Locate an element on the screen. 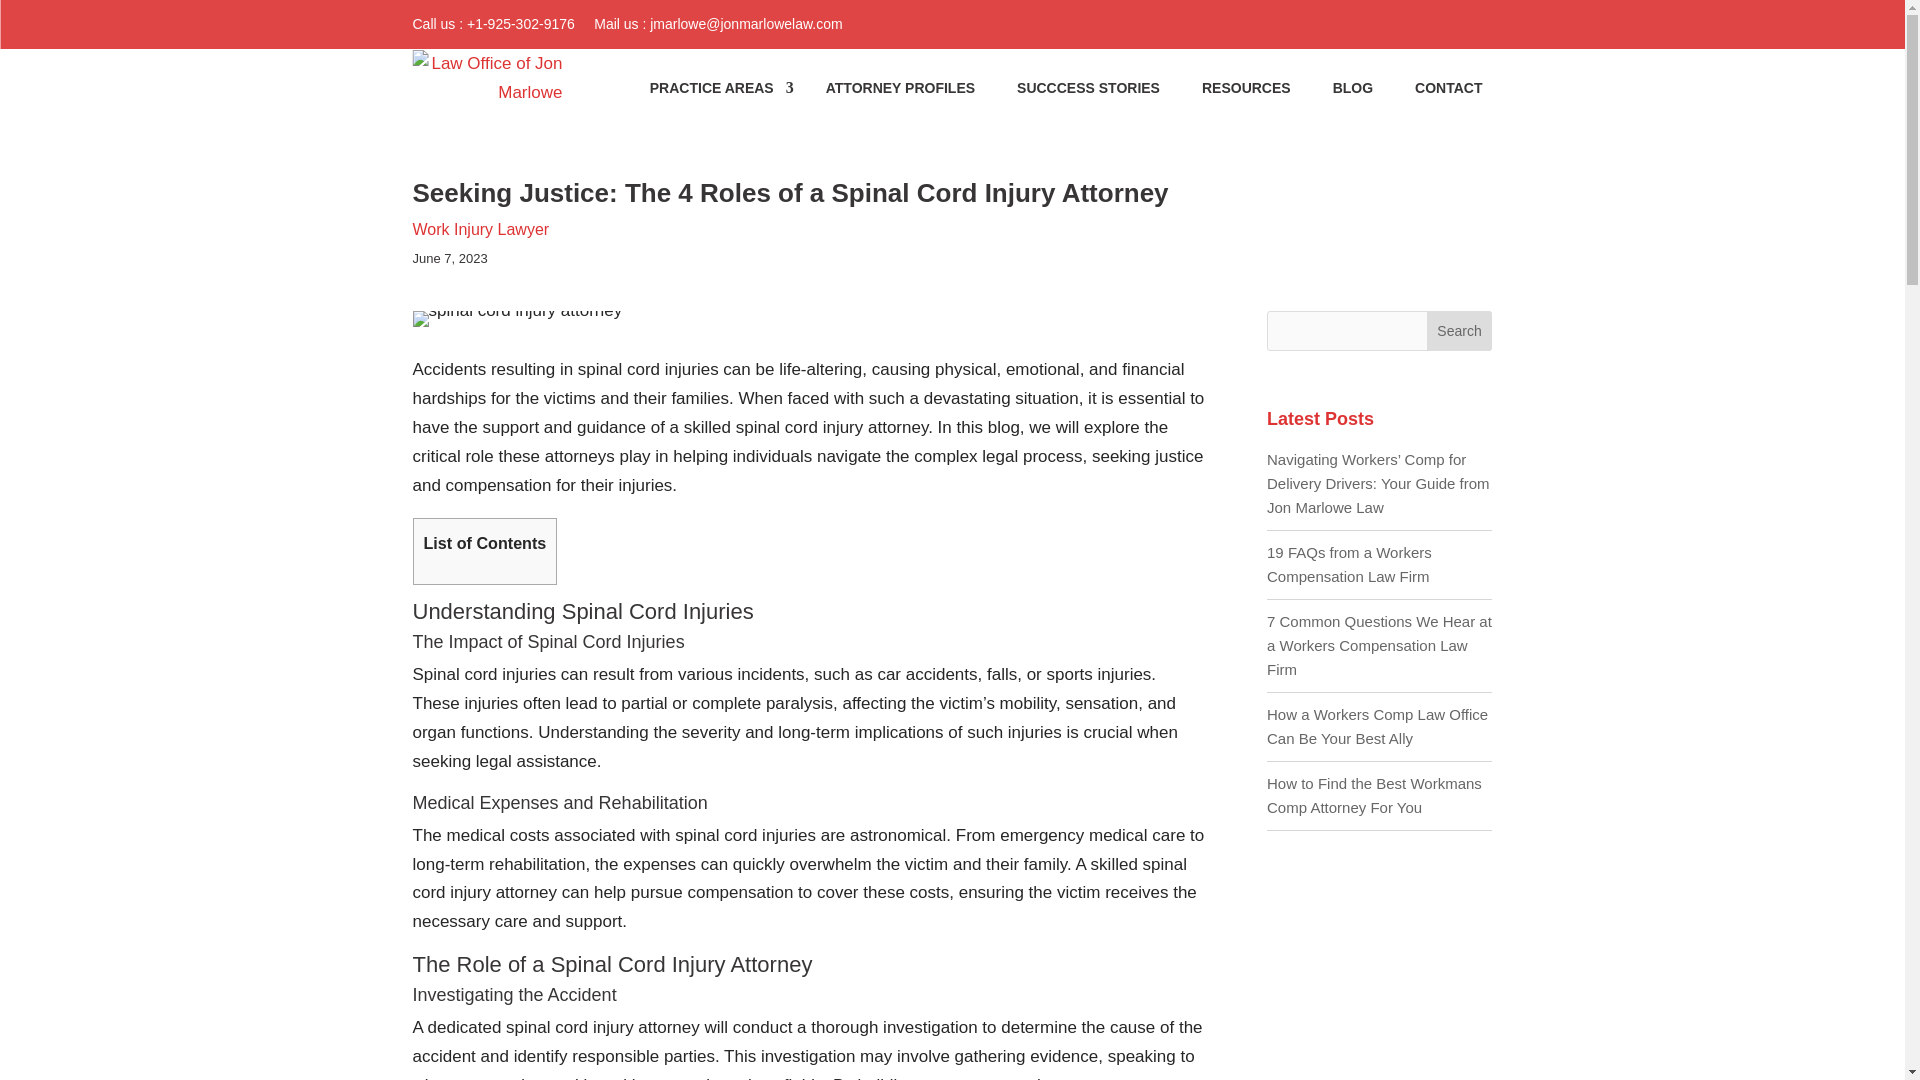 The image size is (1920, 1080). How a Workers Comp Law Office Can Be Your Best Ally is located at coordinates (1378, 726).